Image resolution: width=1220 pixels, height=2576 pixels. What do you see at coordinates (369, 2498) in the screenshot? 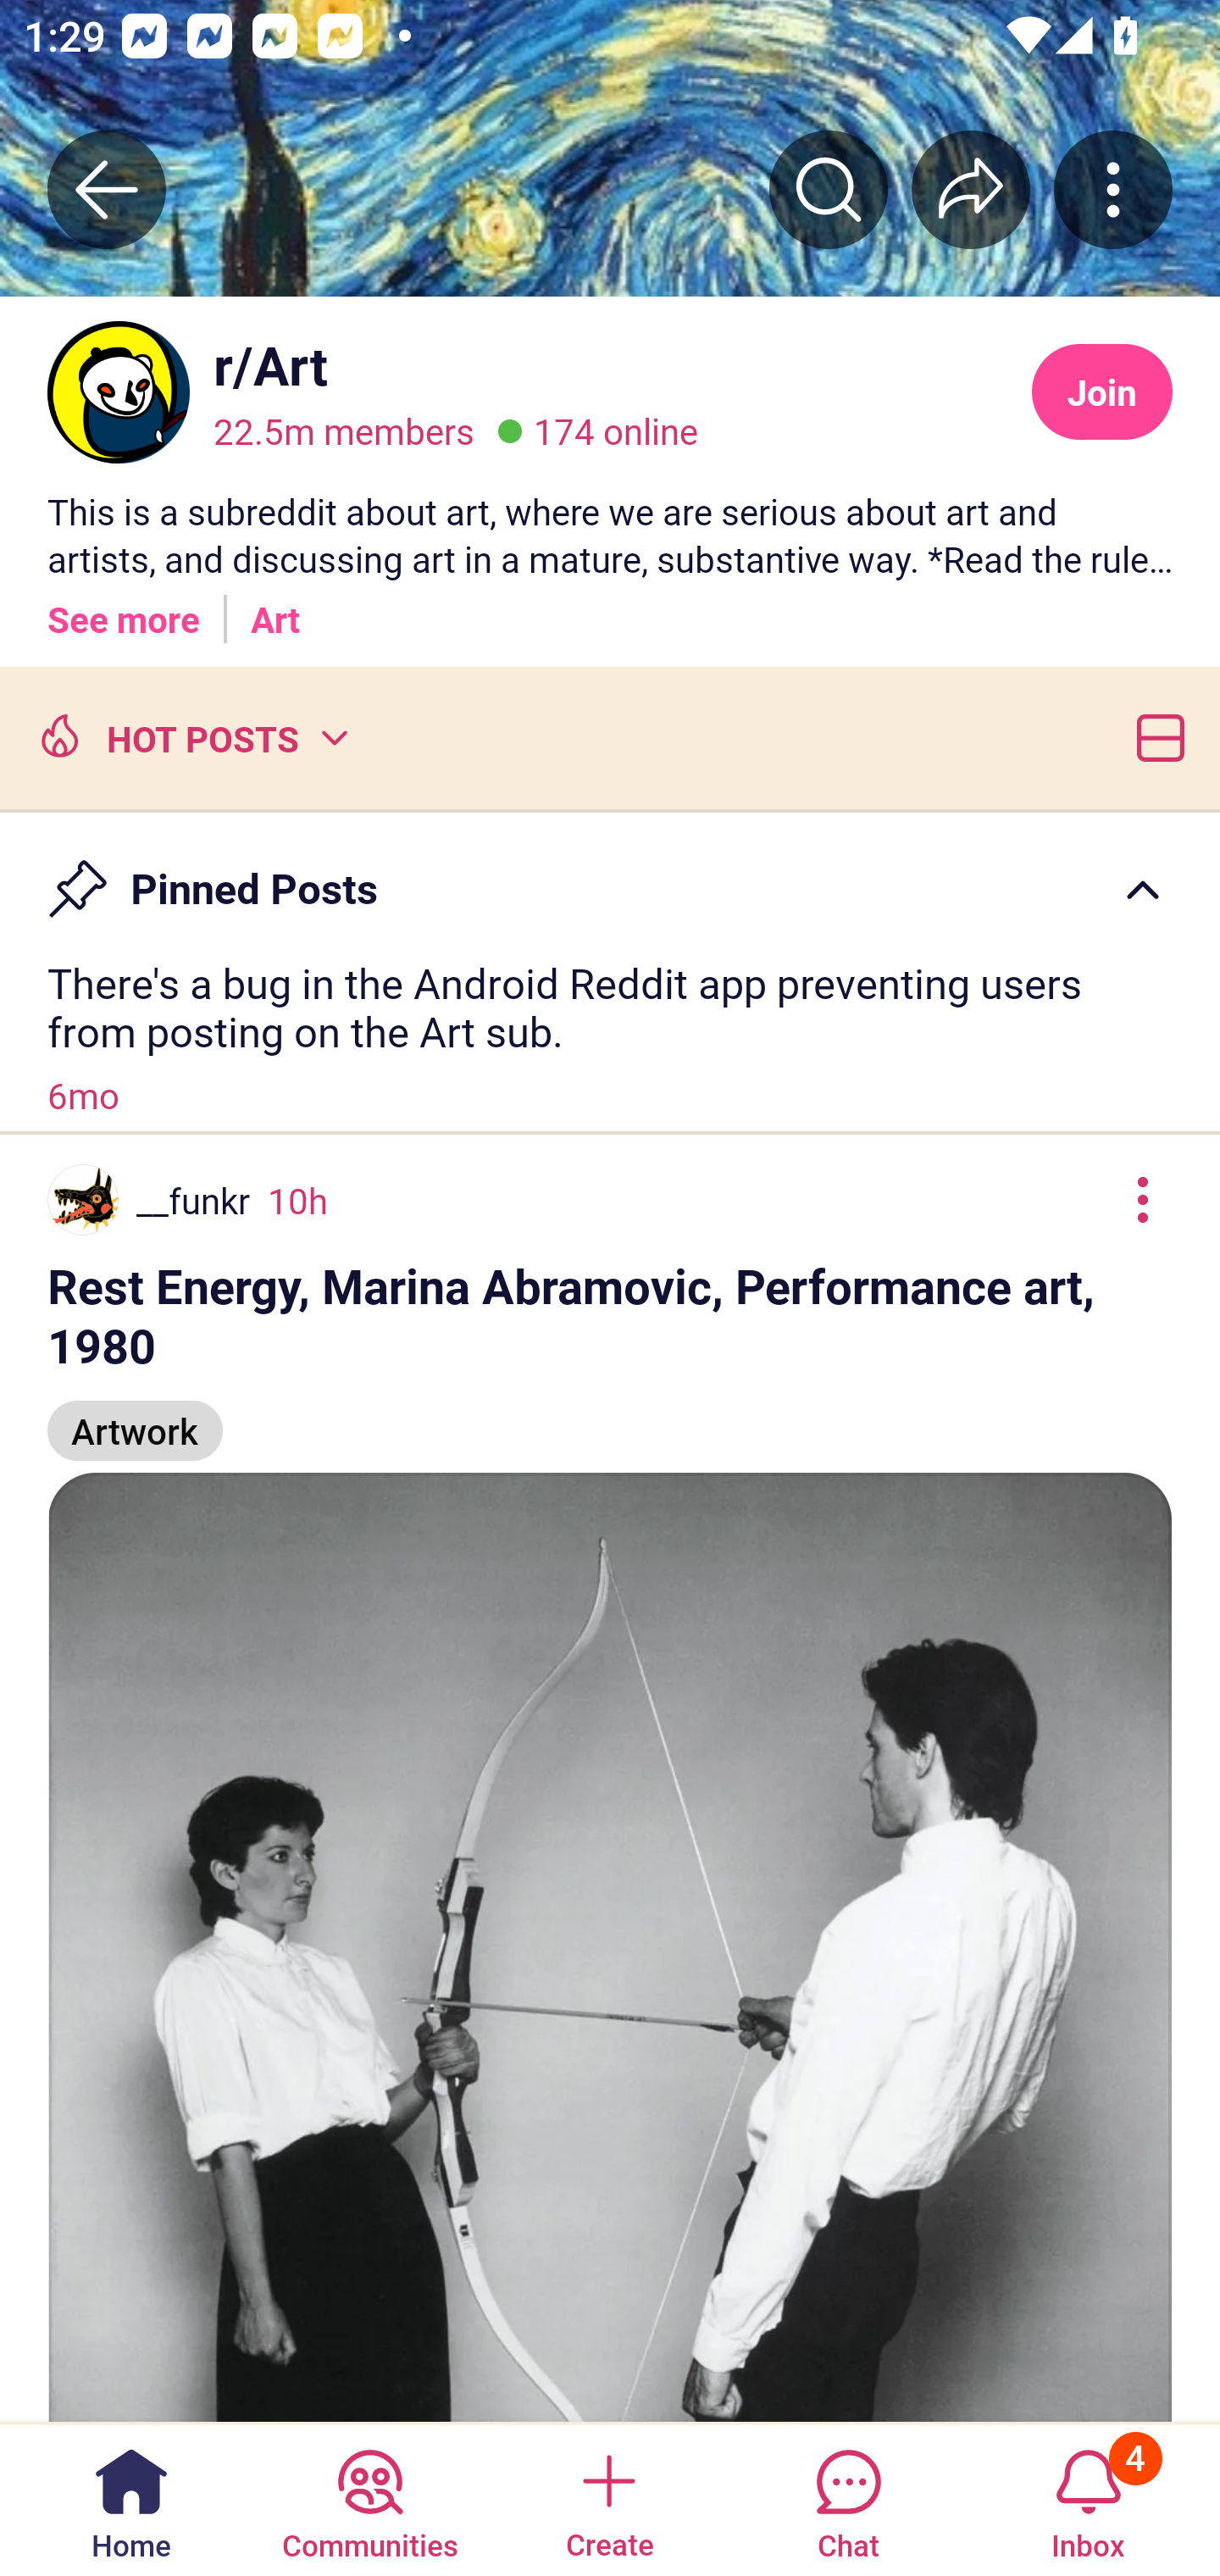
I see `Communities` at bounding box center [369, 2498].